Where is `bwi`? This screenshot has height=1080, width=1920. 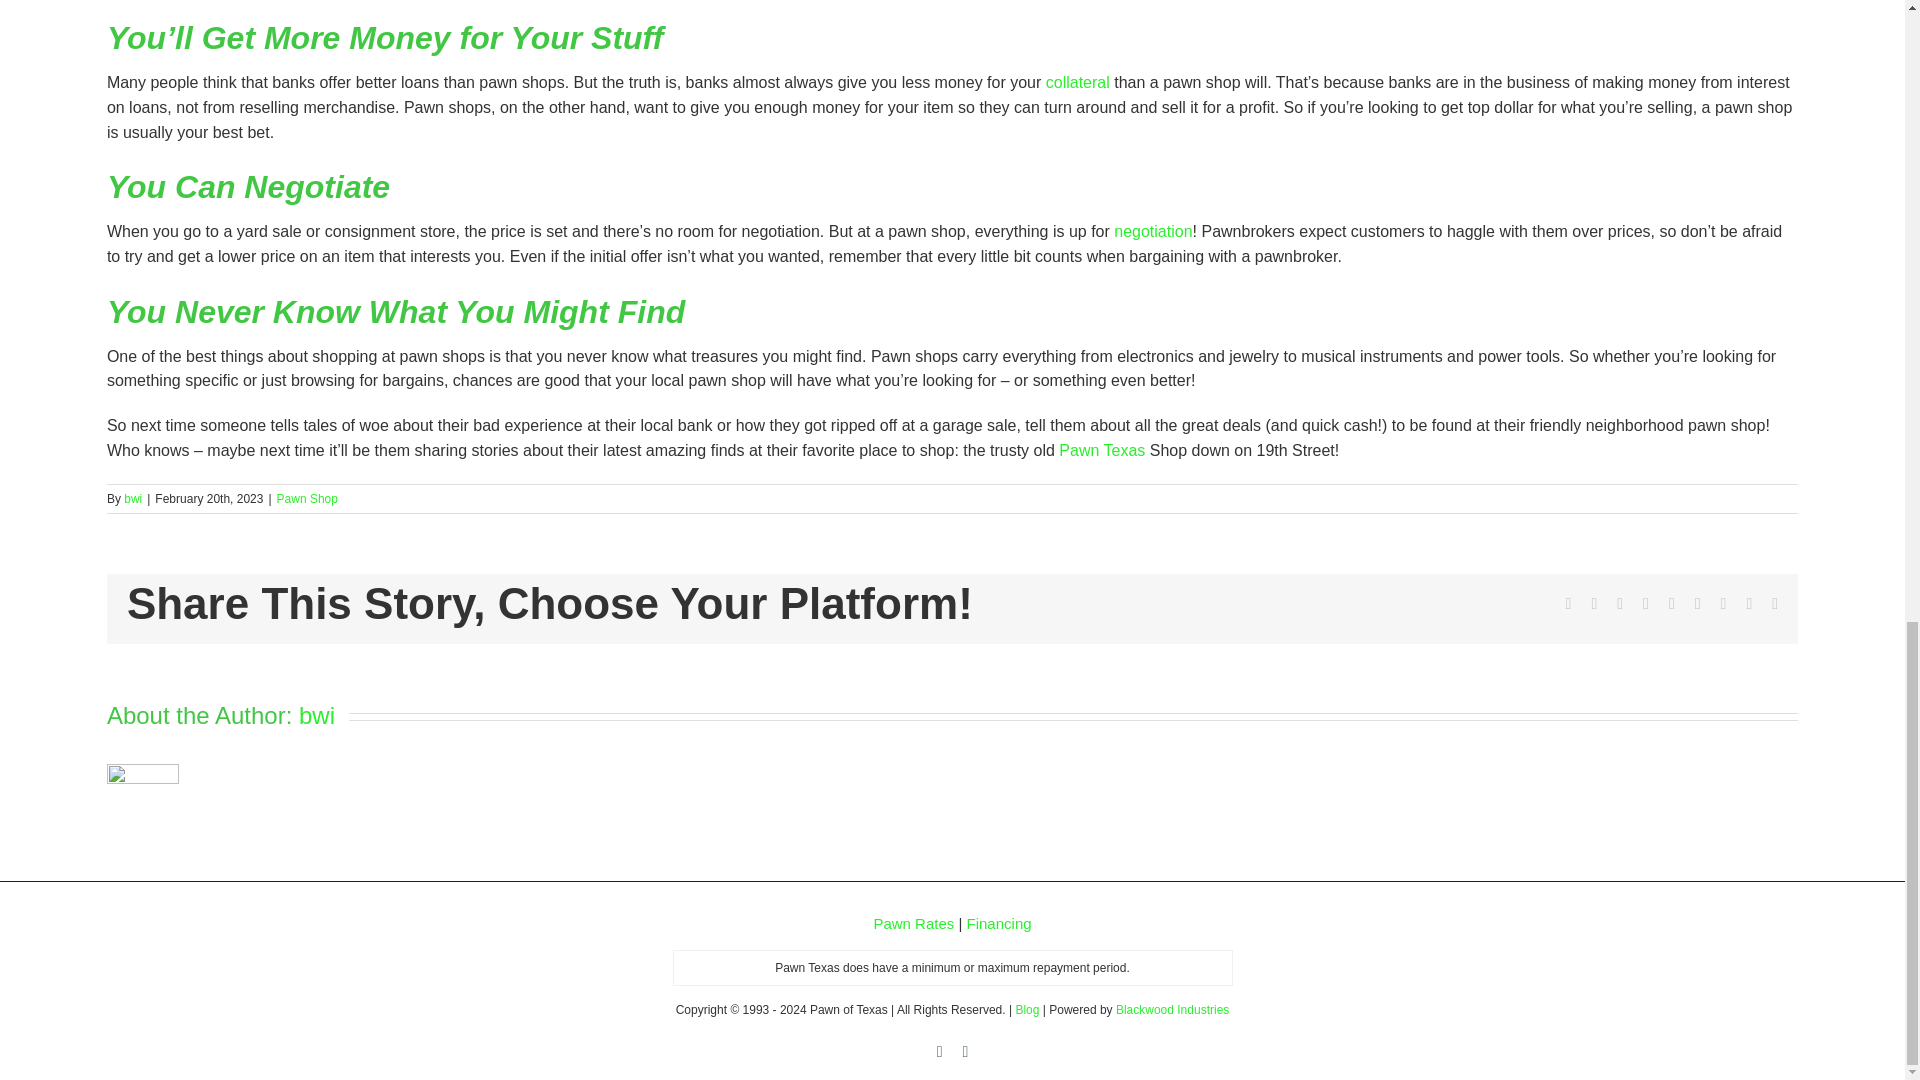 bwi is located at coordinates (133, 499).